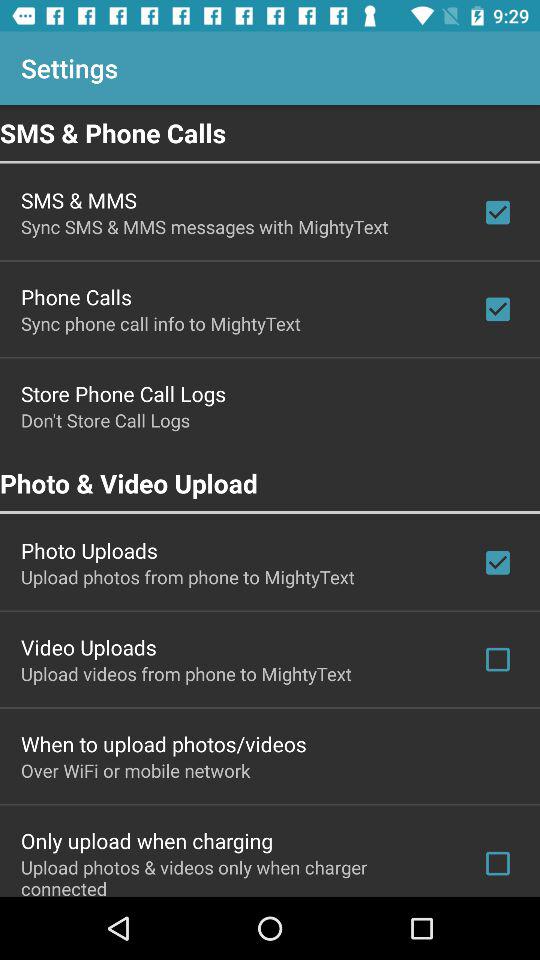 The height and width of the screenshot is (960, 540). Describe the element at coordinates (106, 420) in the screenshot. I see `tap icon above photo & video upload` at that location.